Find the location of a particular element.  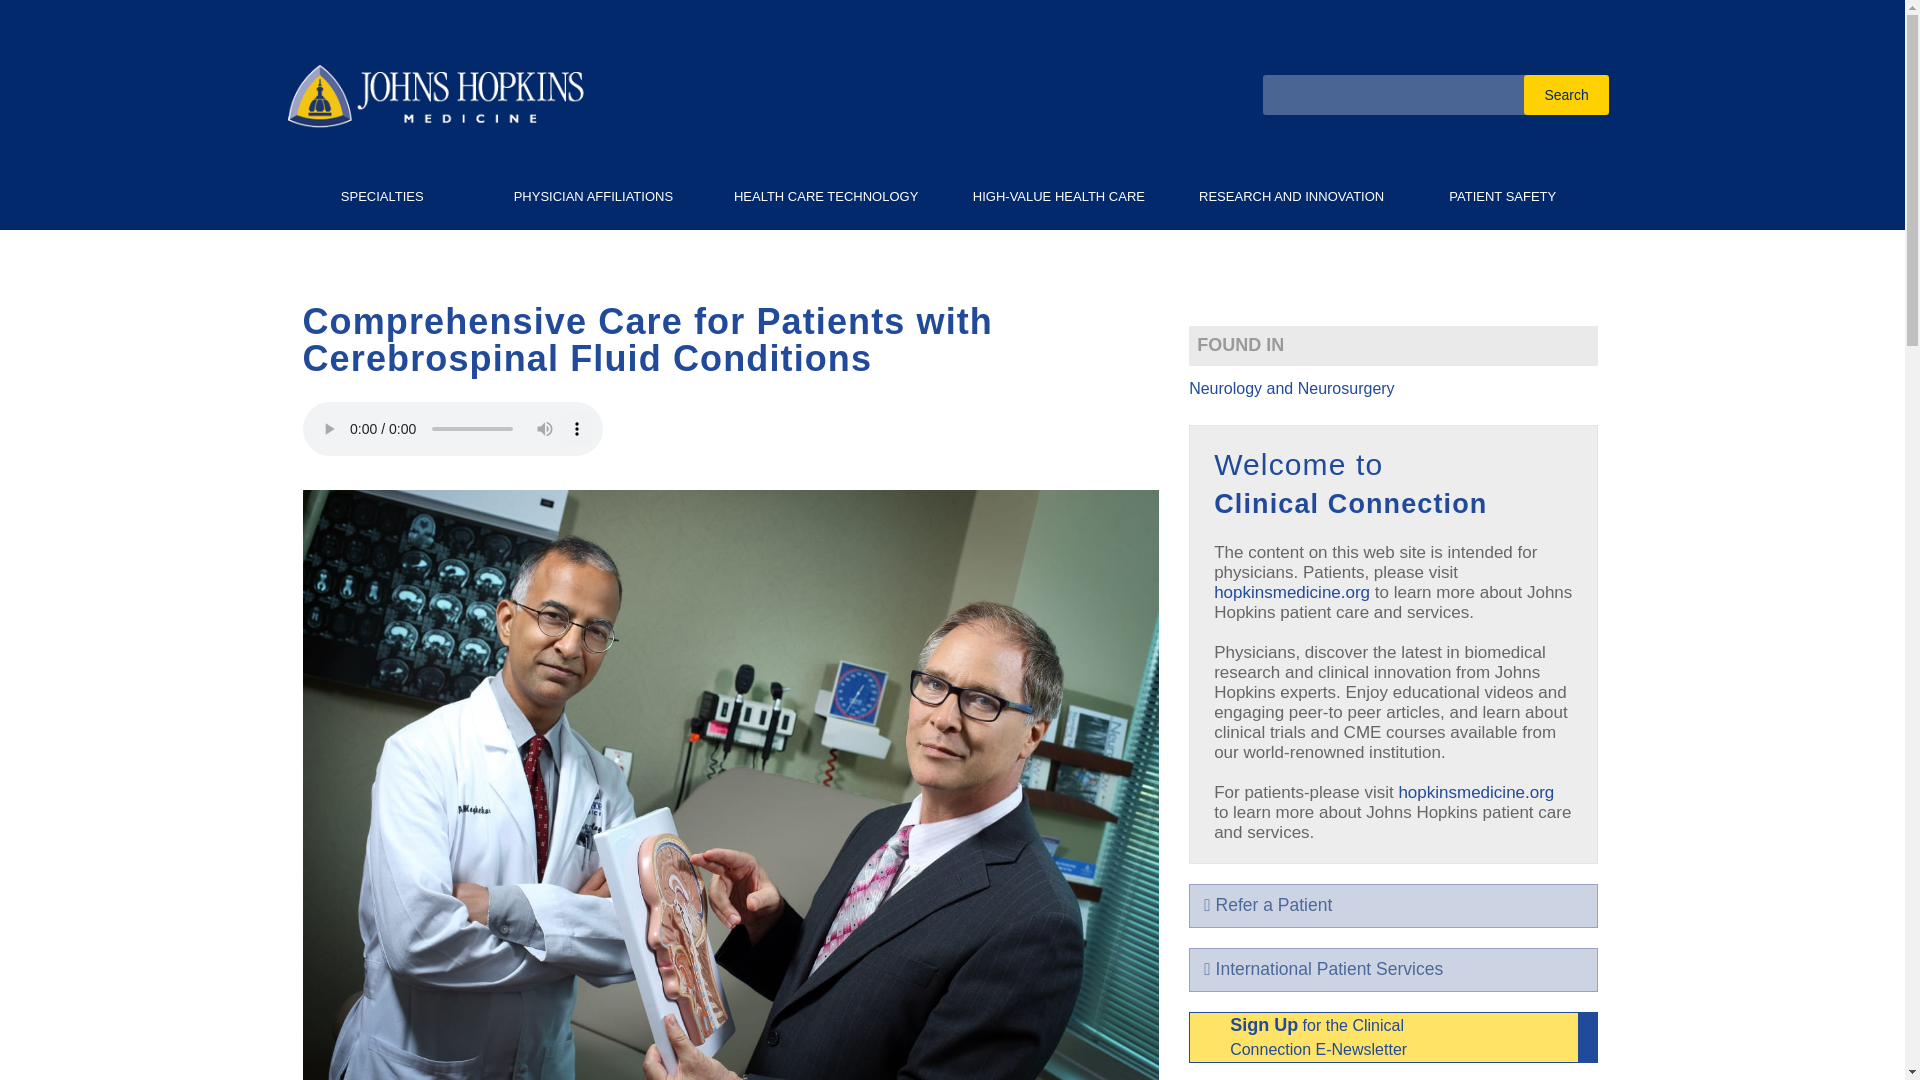

Search is located at coordinates (1566, 94).